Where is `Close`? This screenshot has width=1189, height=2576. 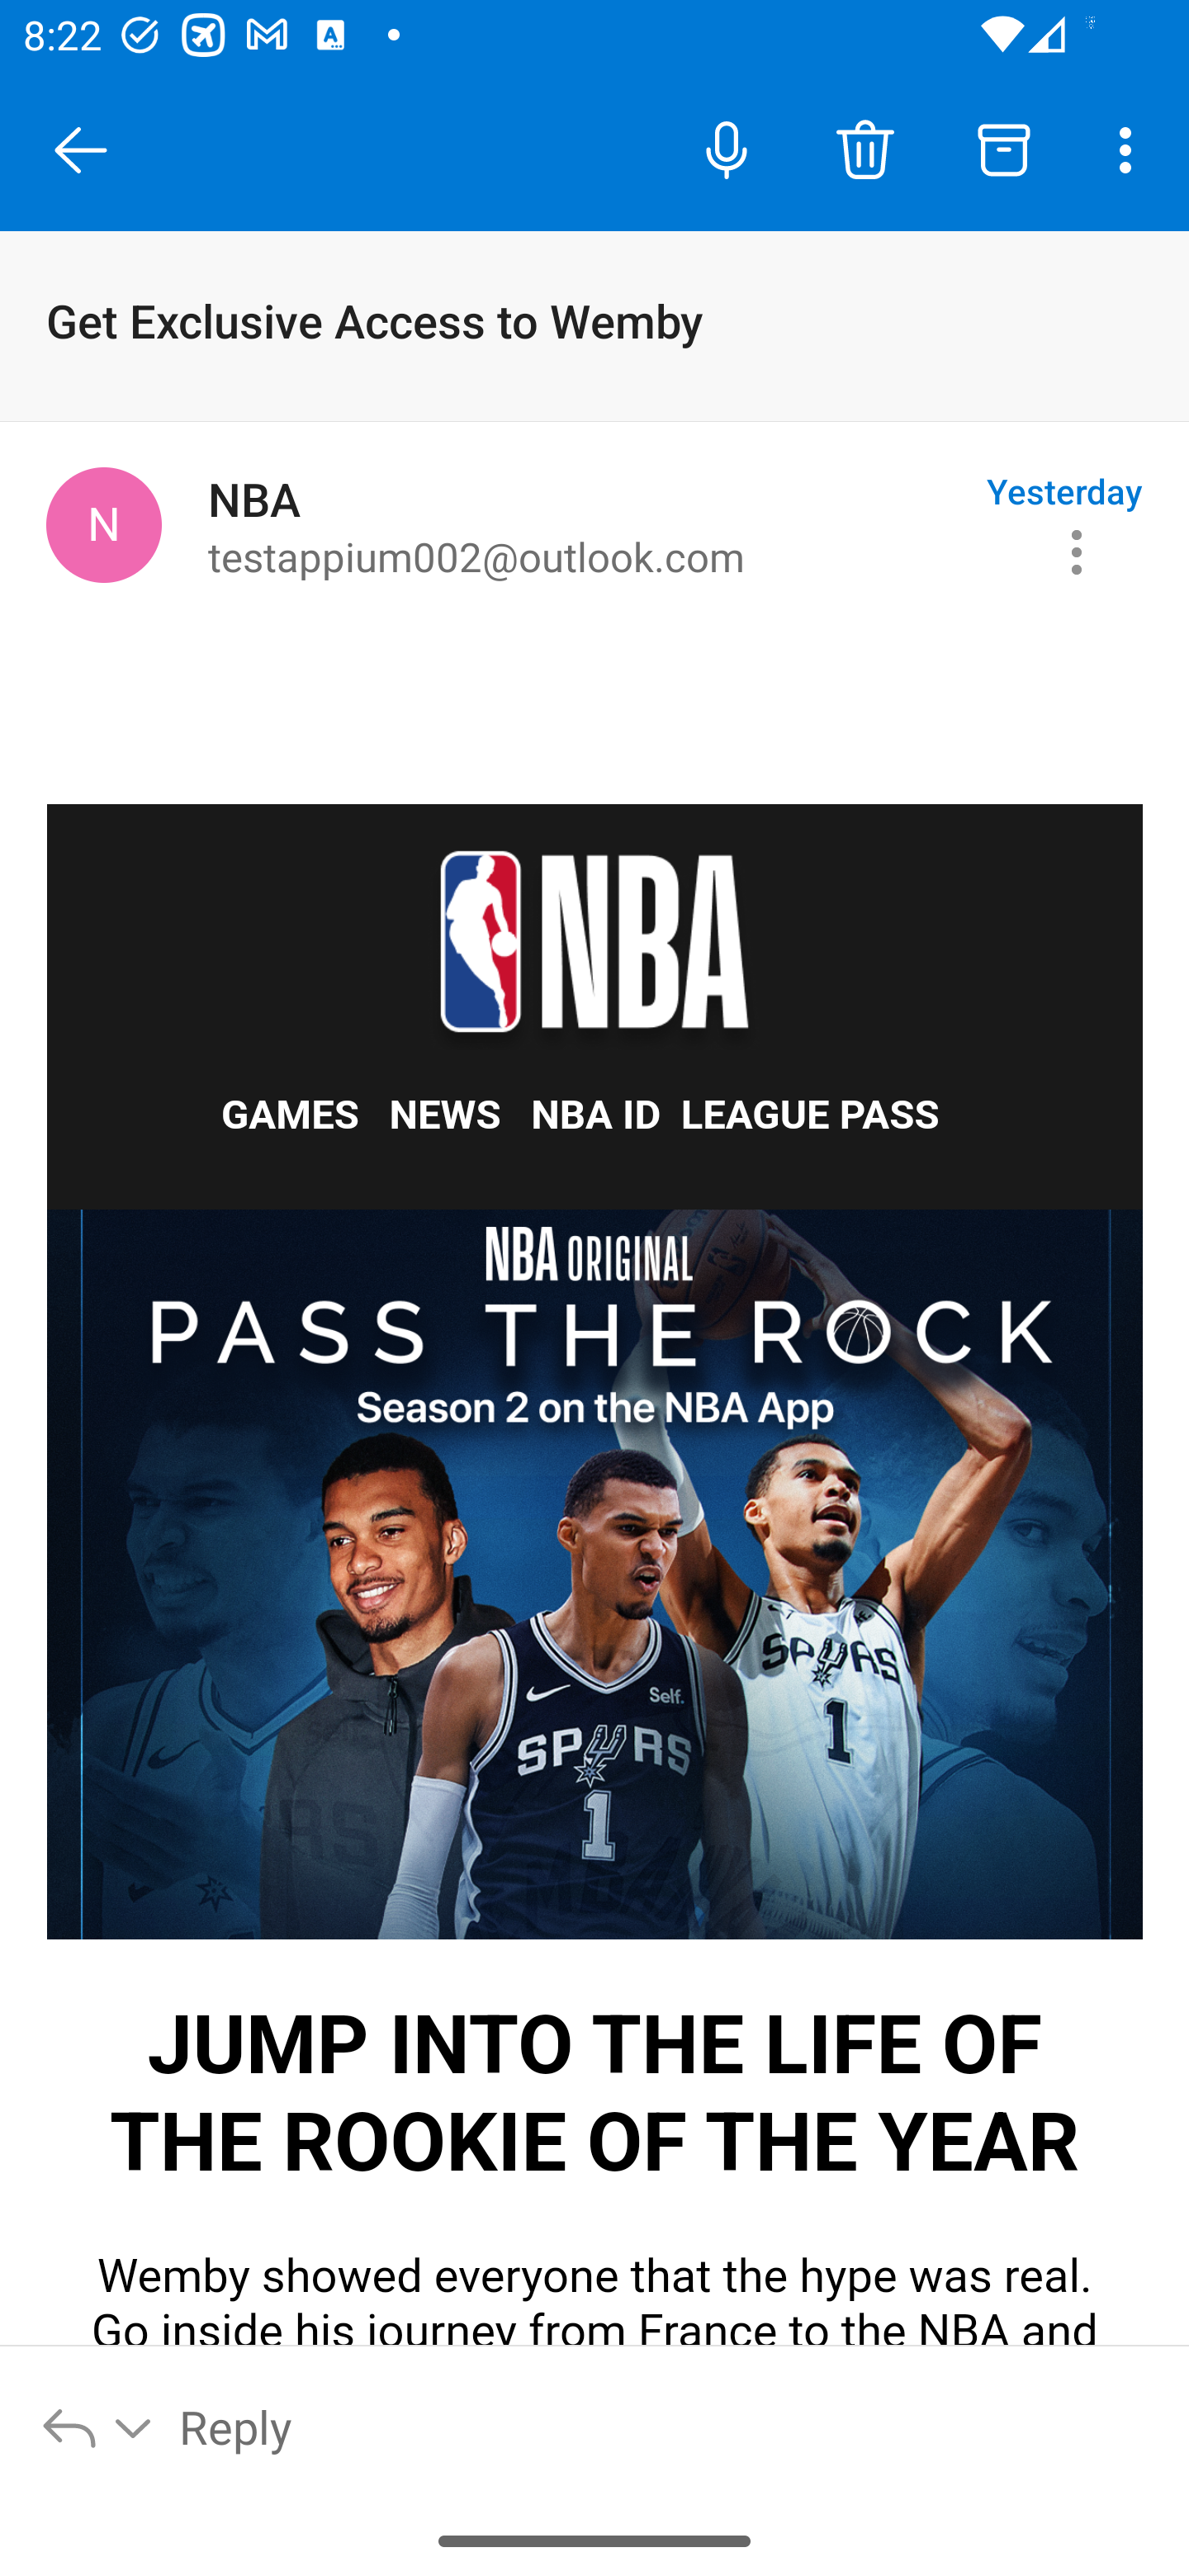
Close is located at coordinates (81, 150).